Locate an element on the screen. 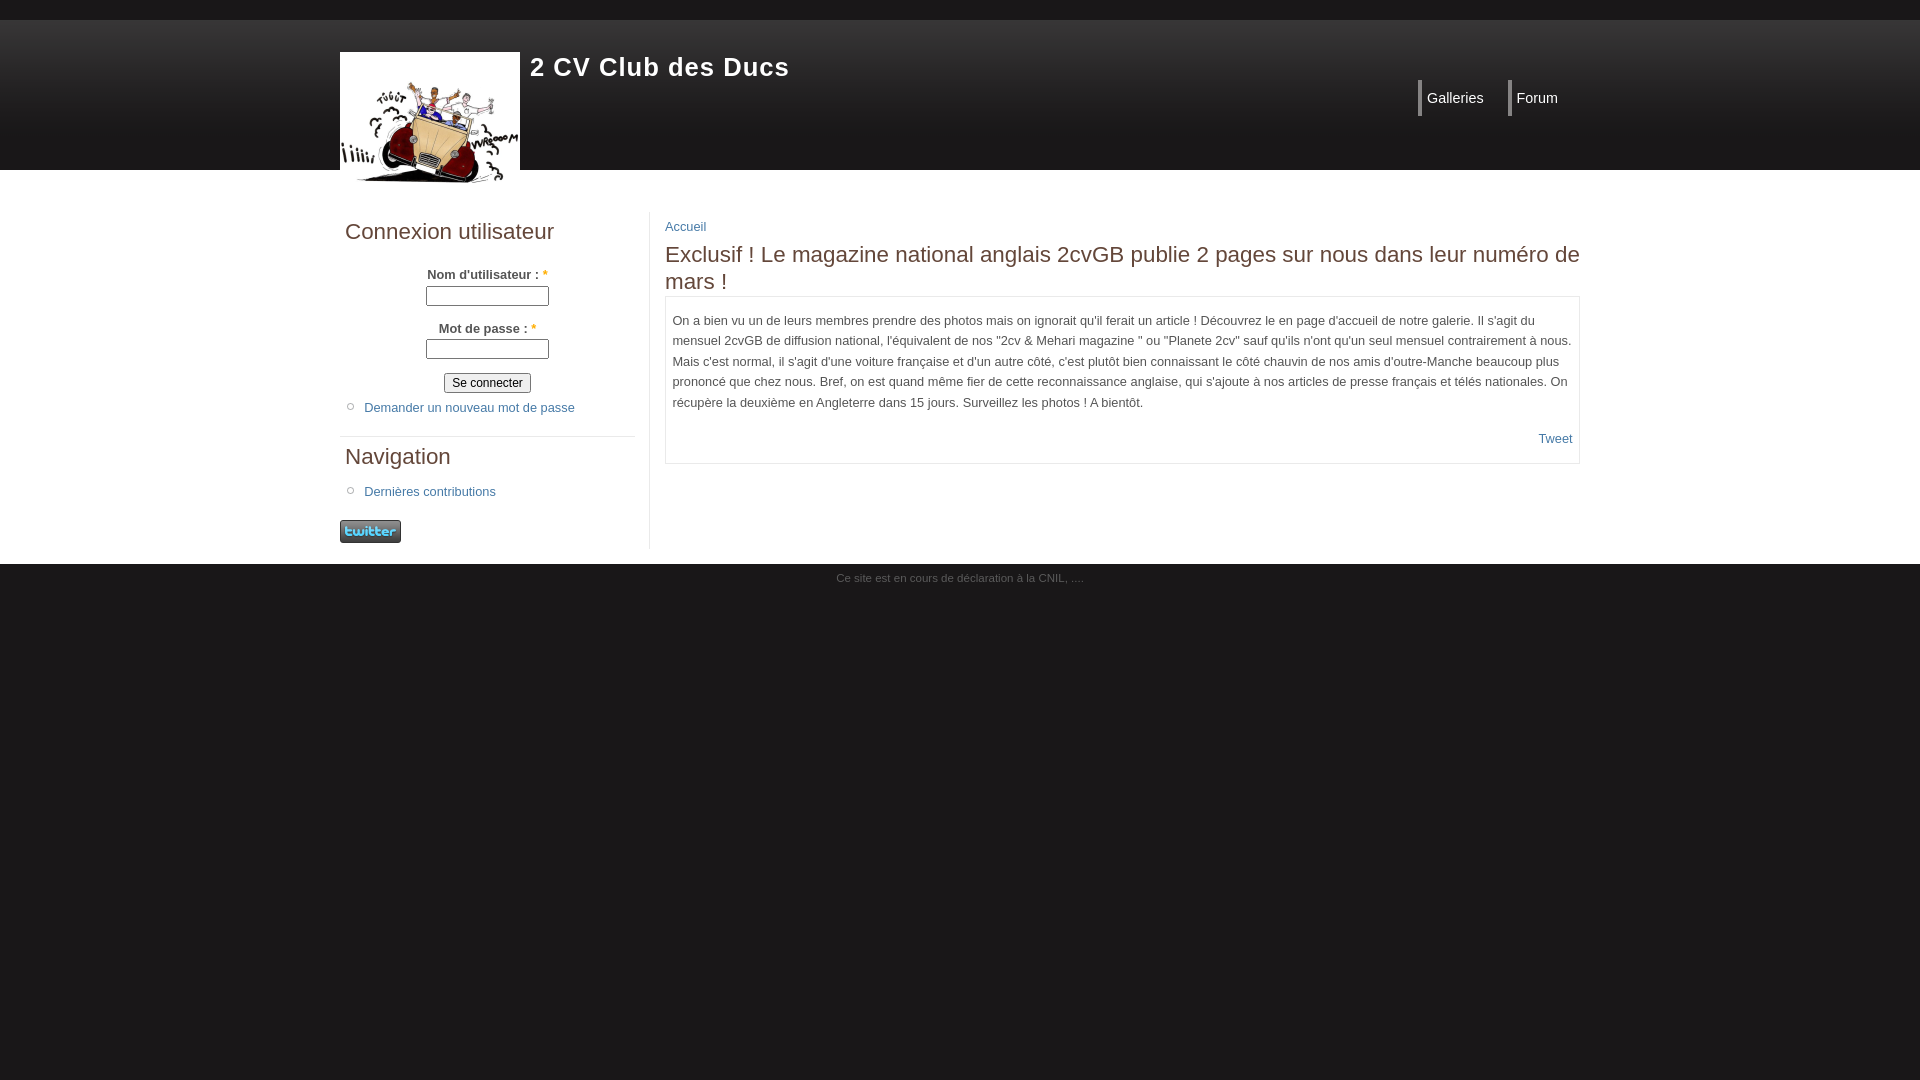 The width and height of the screenshot is (1920, 1080). Galleries is located at coordinates (1461, 98).